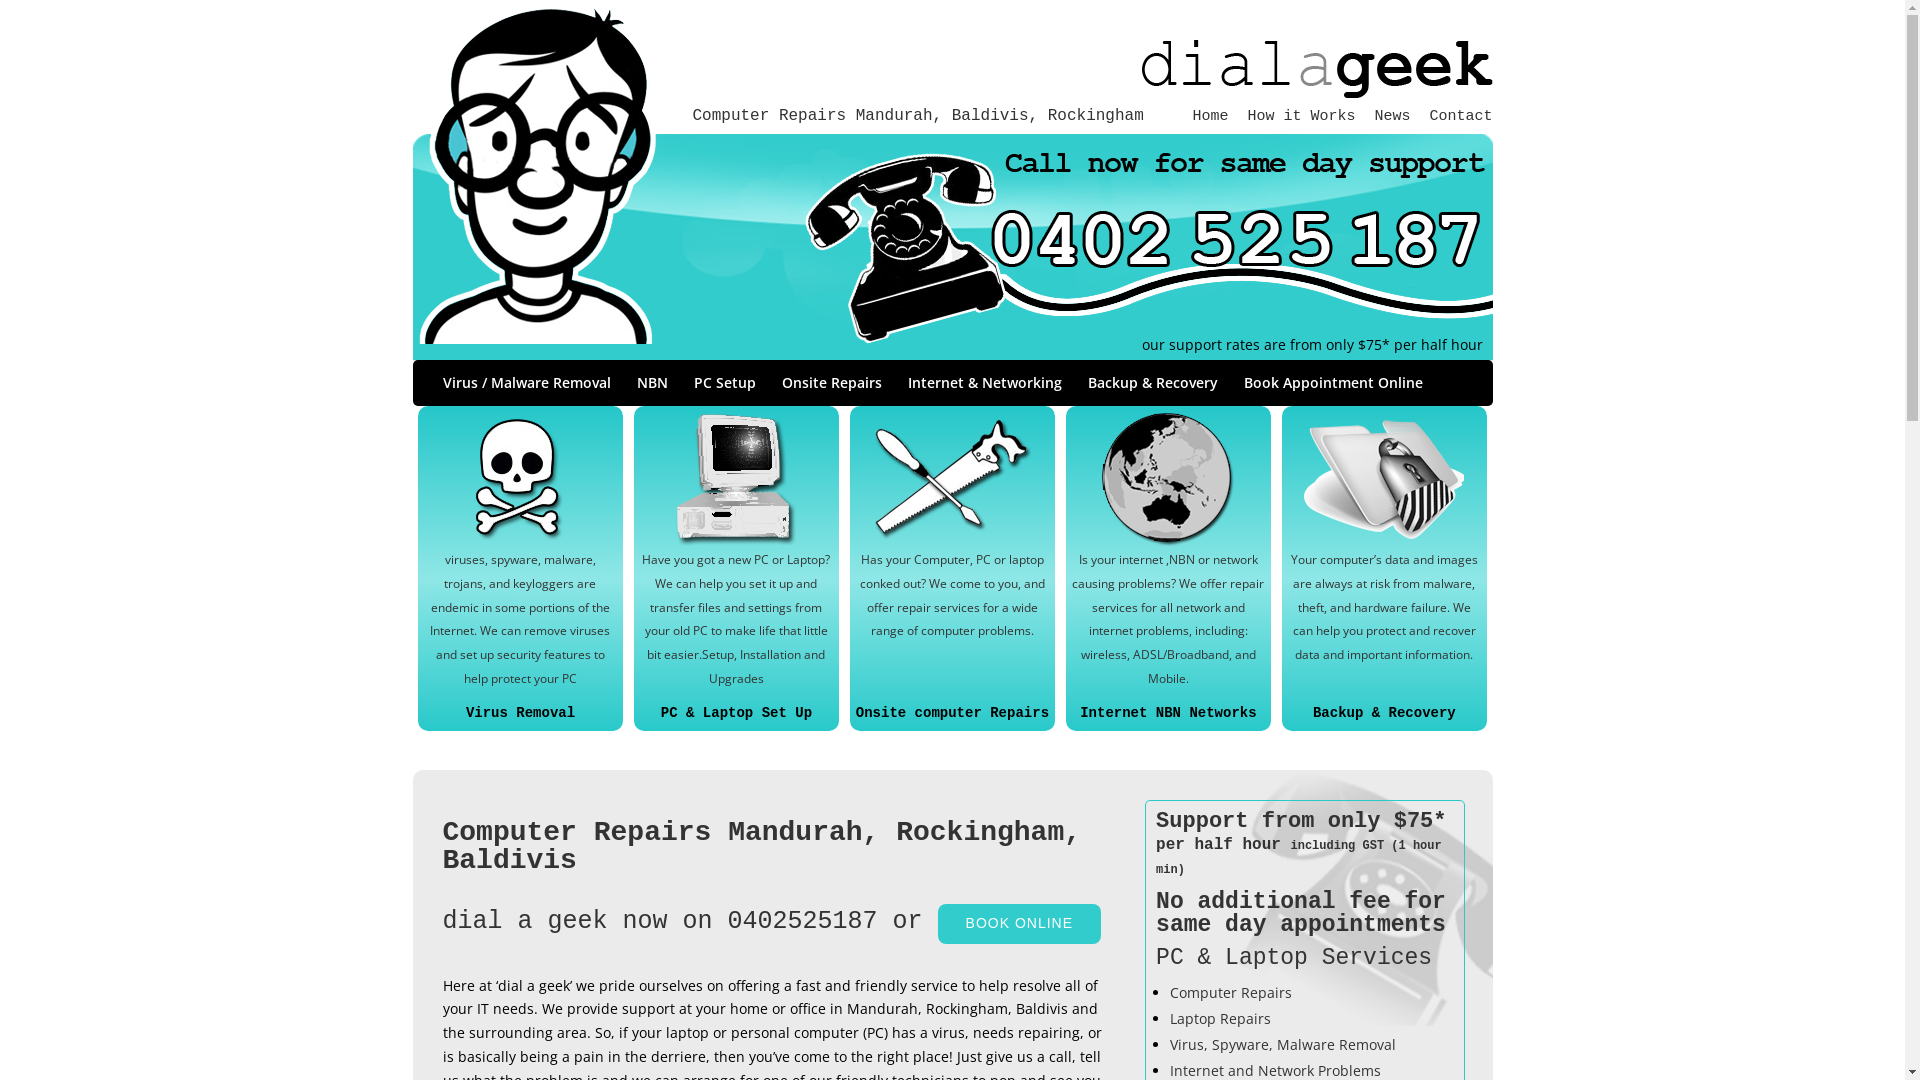  What do you see at coordinates (1153, 391) in the screenshot?
I see `Backup & Recovery` at bounding box center [1153, 391].